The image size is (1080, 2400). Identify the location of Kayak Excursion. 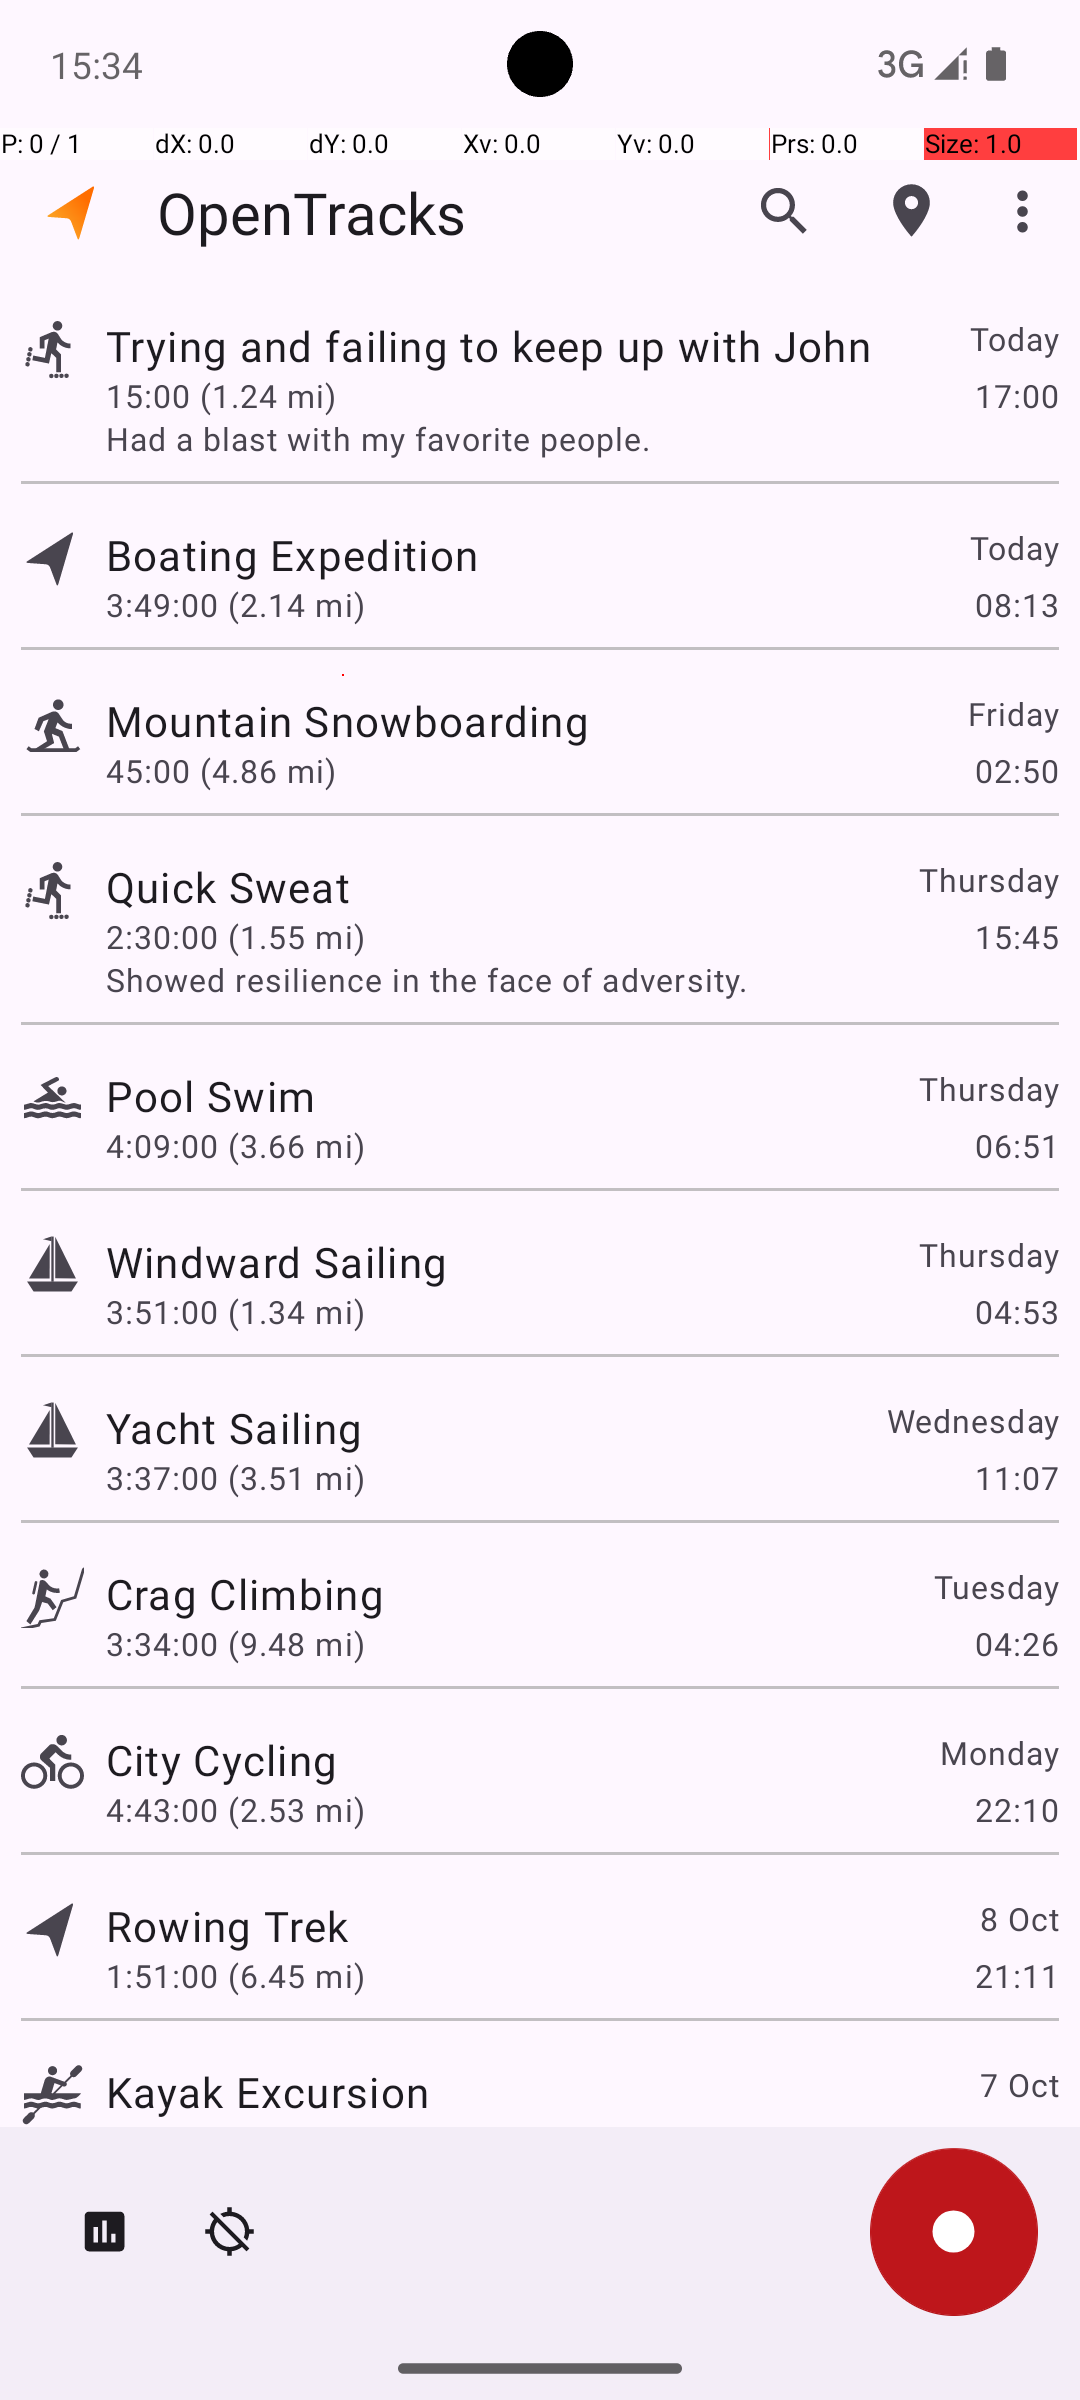
(268, 2092).